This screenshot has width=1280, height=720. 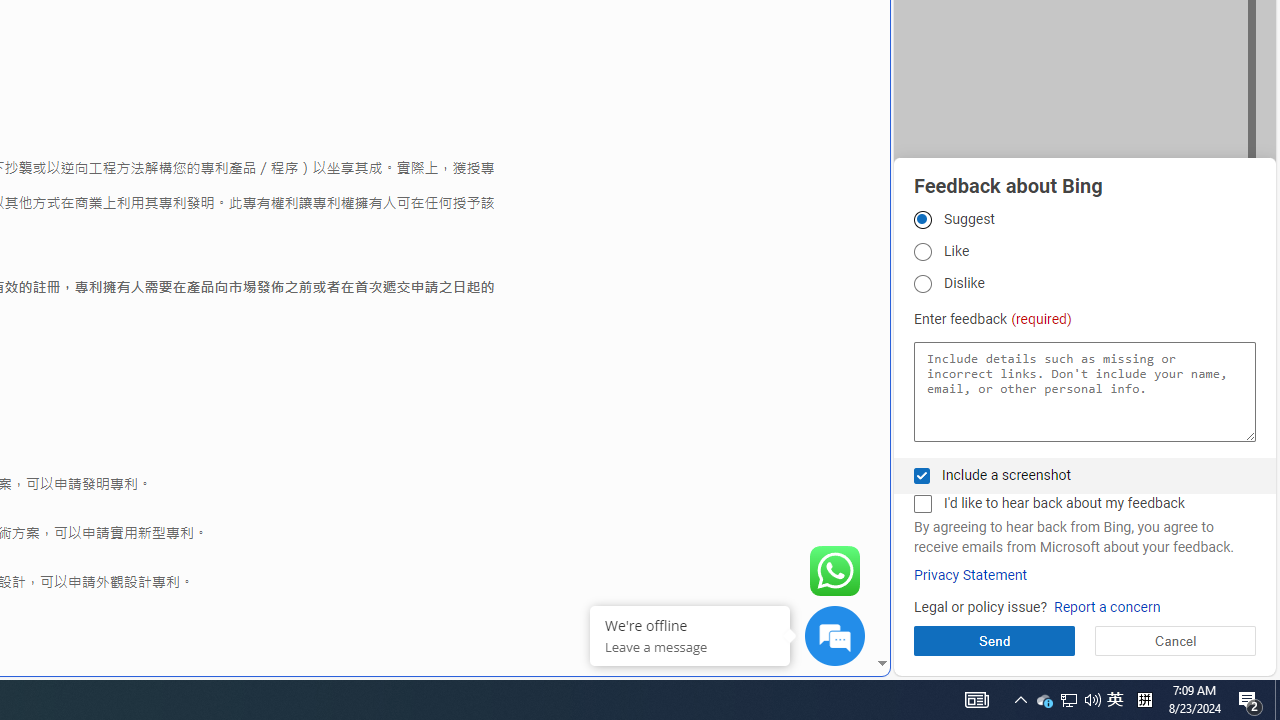 I want to click on google_privacy_policy_zh-CN.pdf, so click(x=687, y=482).